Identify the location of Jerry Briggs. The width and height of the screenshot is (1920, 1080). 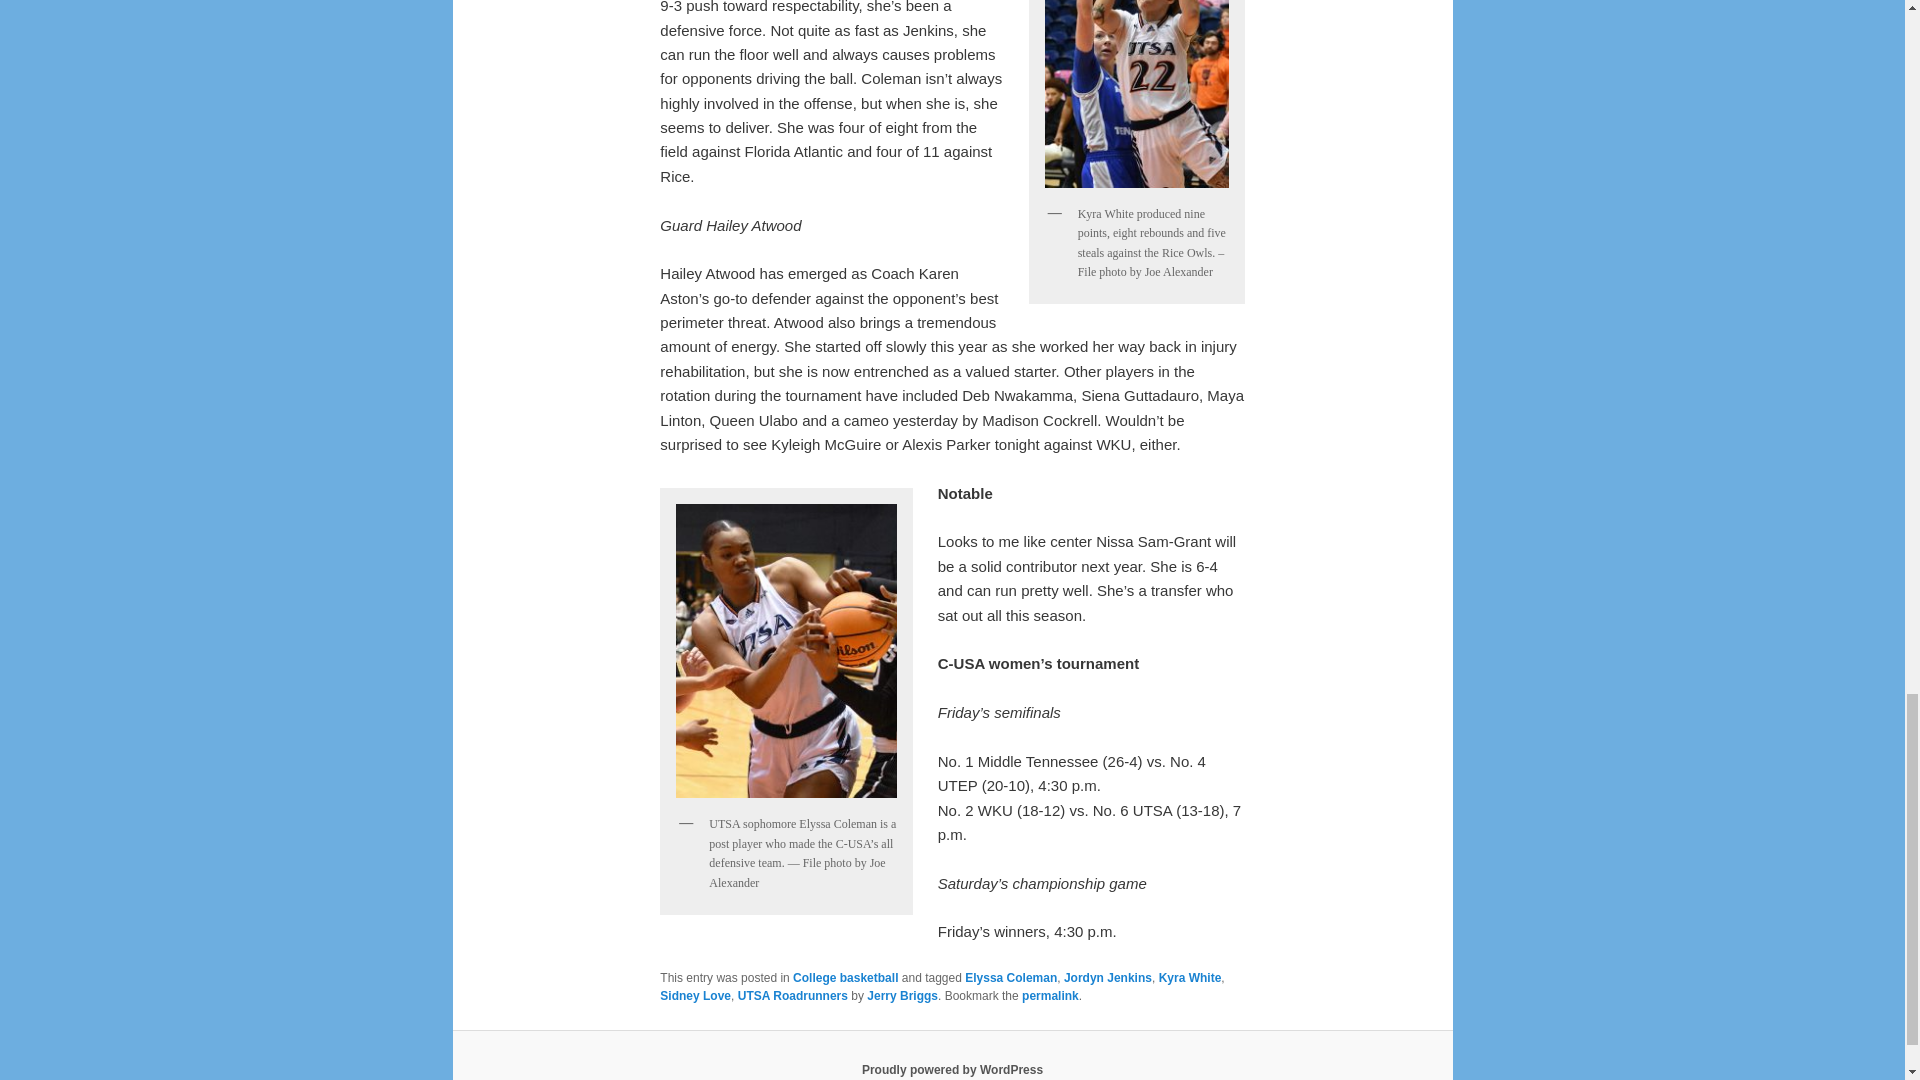
(902, 996).